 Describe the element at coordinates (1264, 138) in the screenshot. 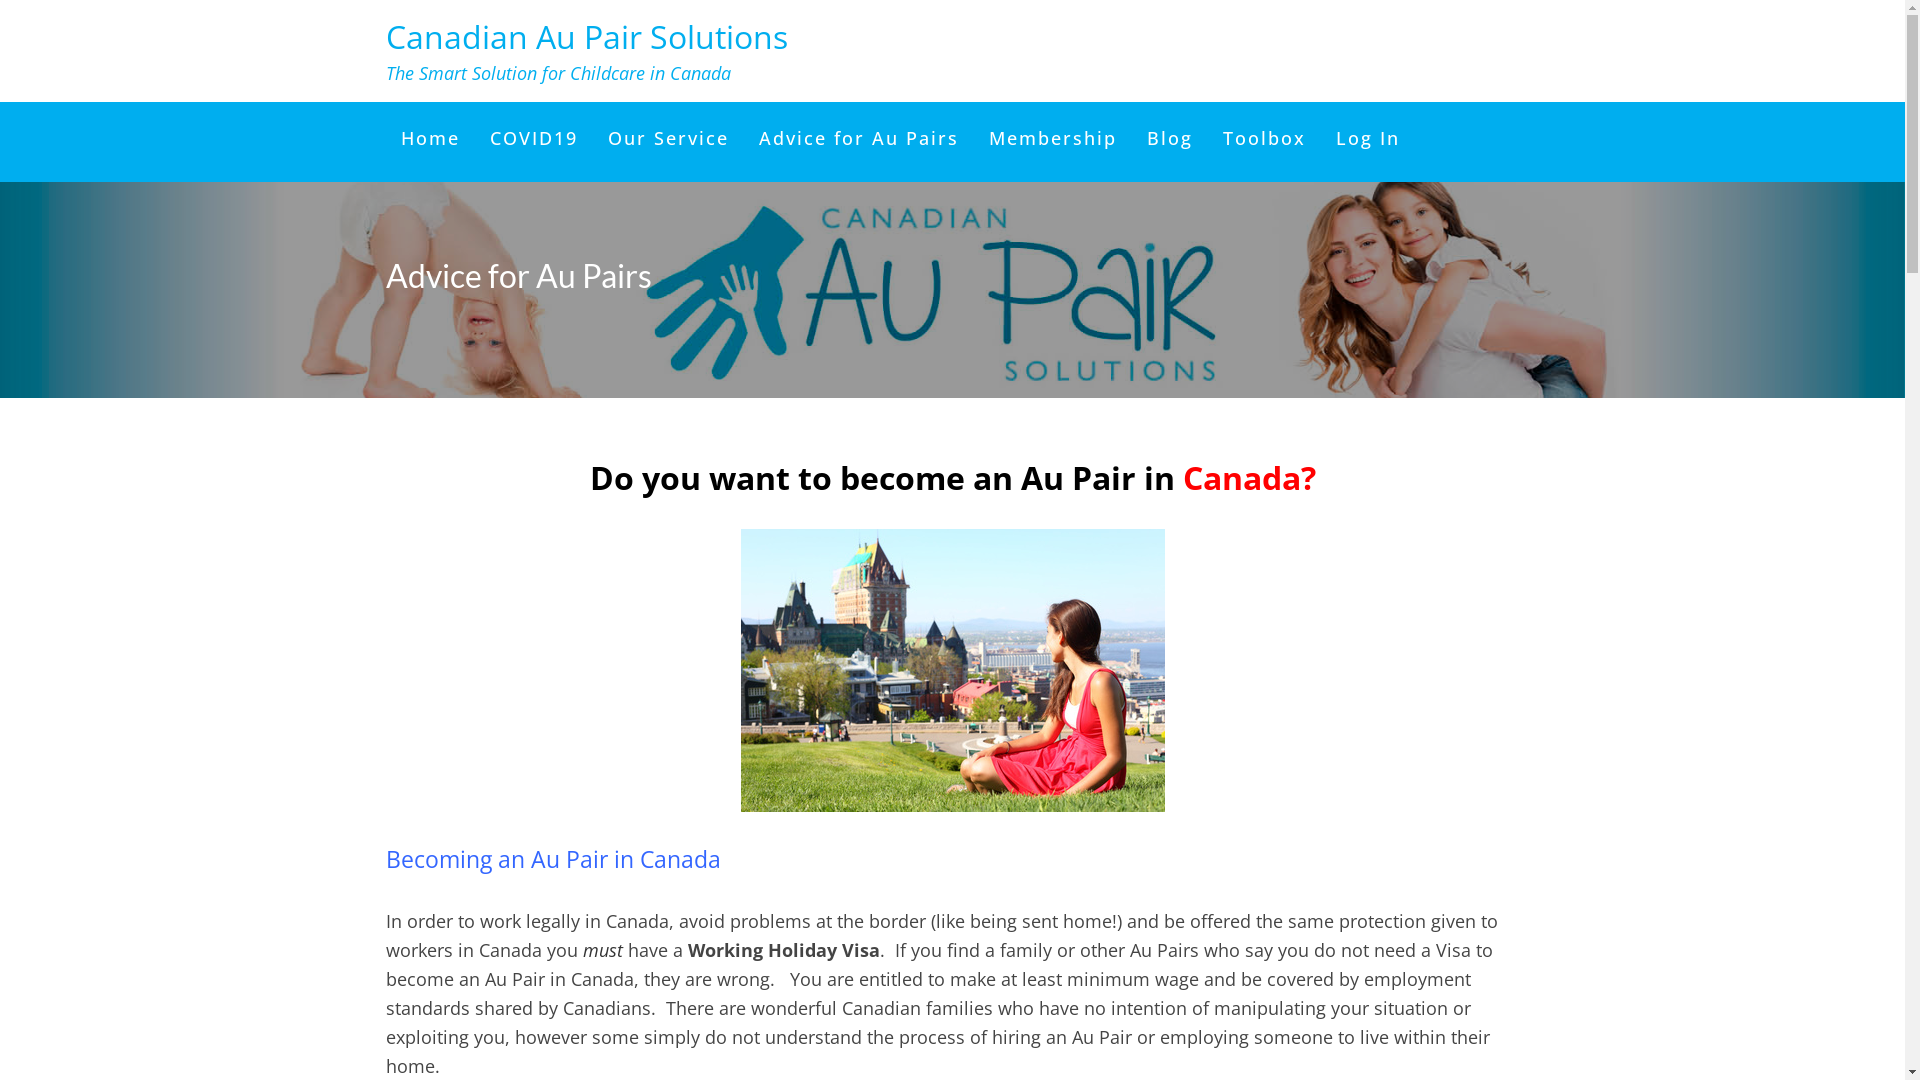

I see `Toolbox` at that location.